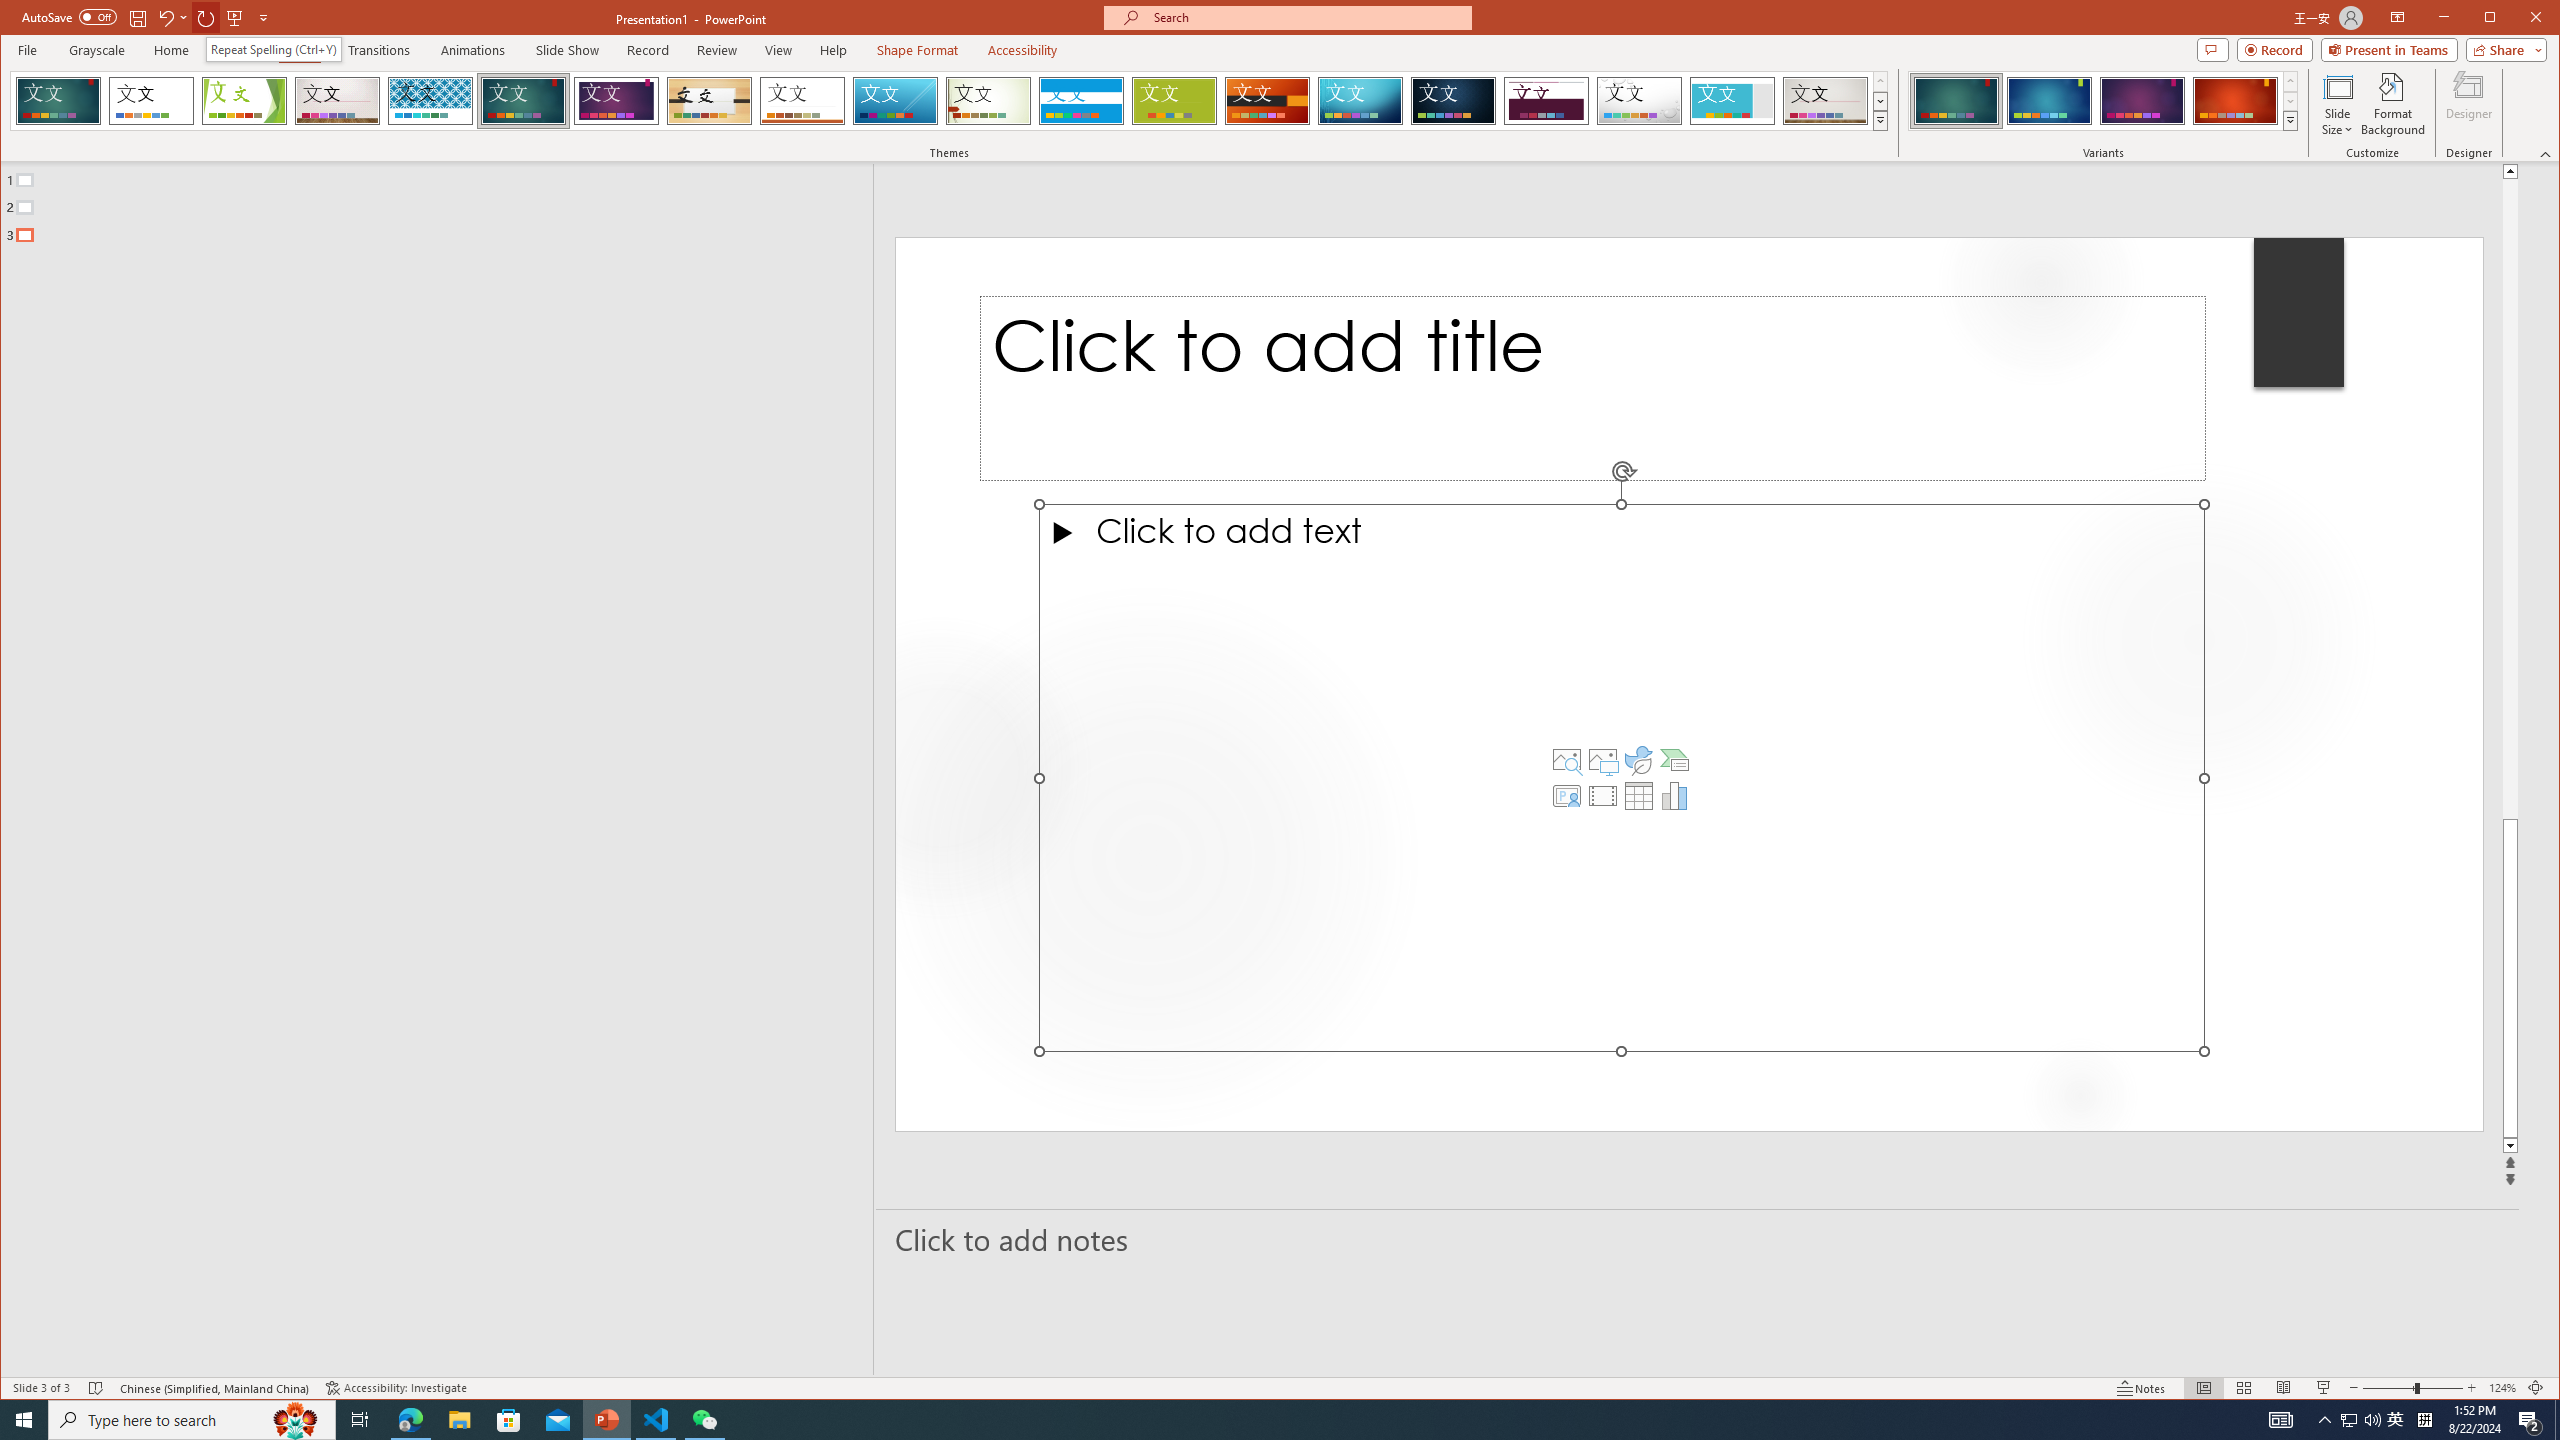 The width and height of the screenshot is (2560, 1440). Describe the element at coordinates (1640, 101) in the screenshot. I see `Droplet` at that location.